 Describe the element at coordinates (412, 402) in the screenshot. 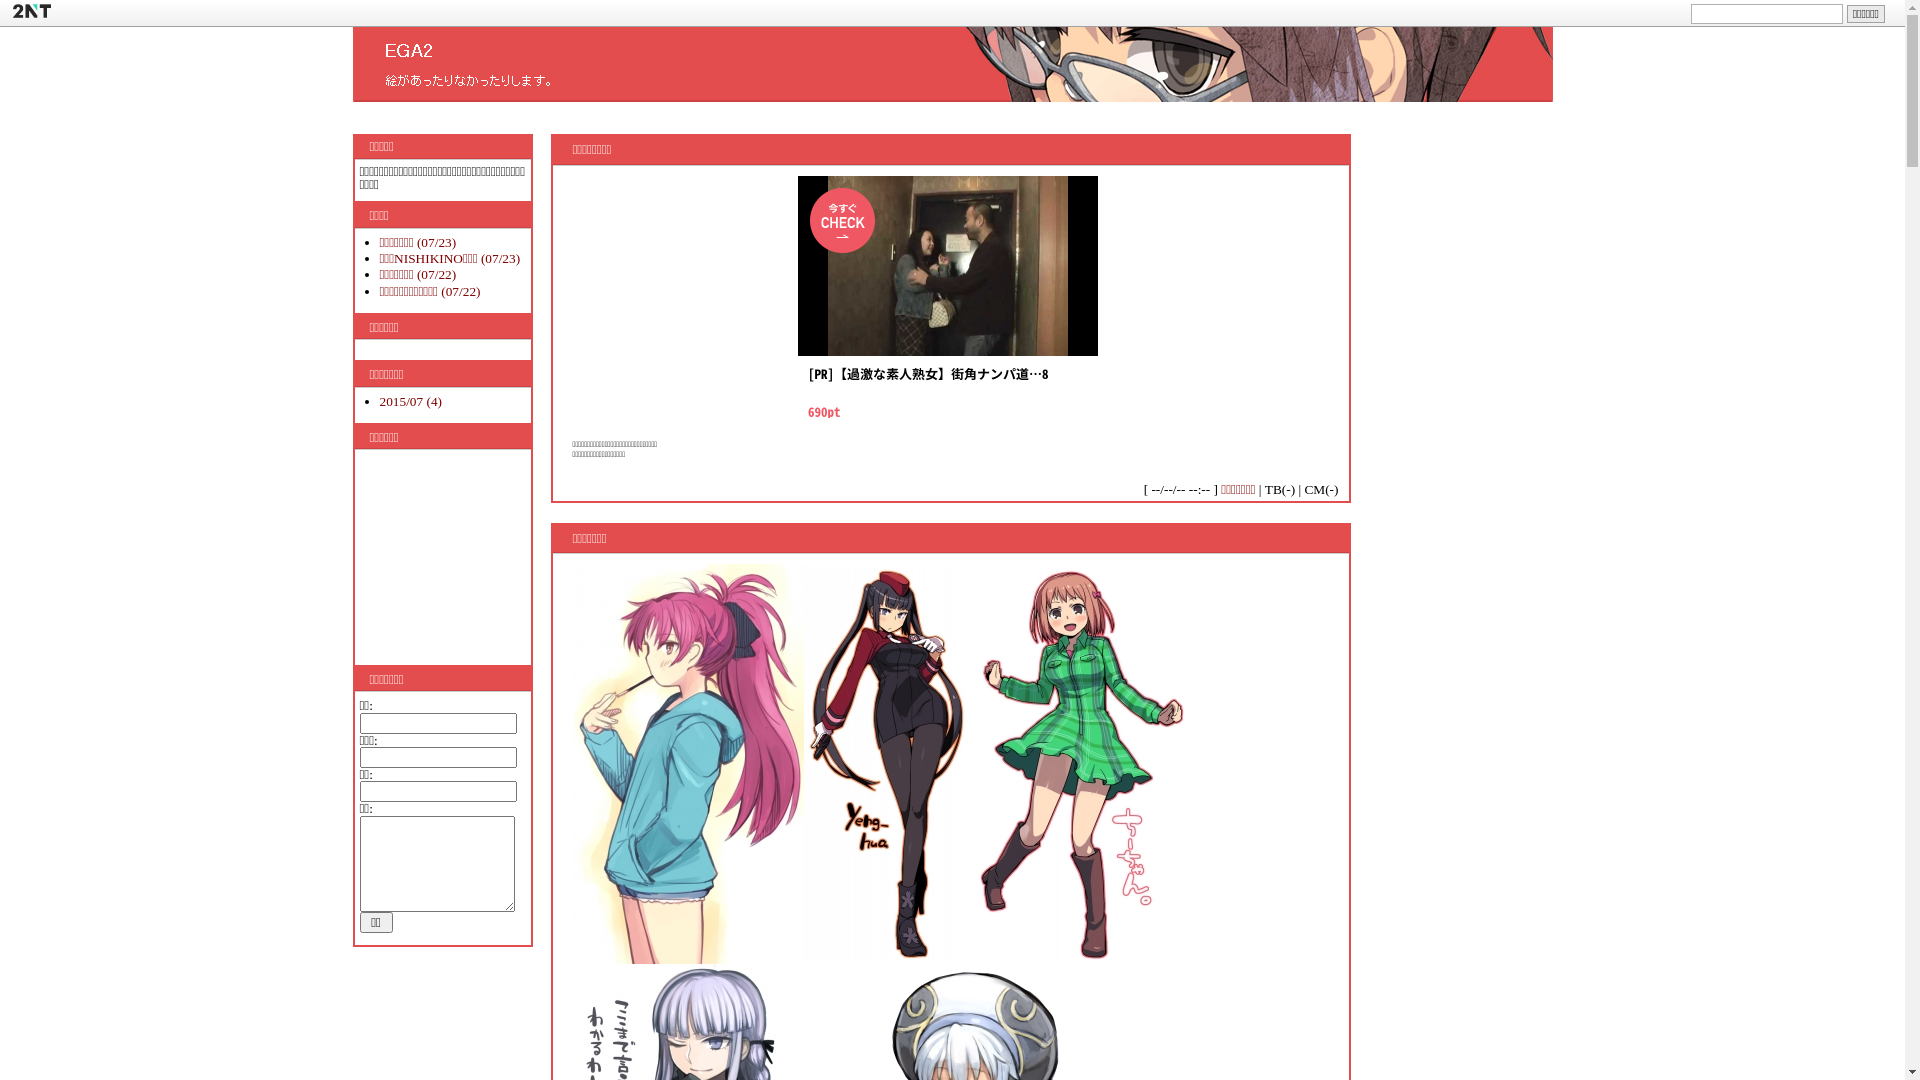

I see `2015/07 (4)` at that location.